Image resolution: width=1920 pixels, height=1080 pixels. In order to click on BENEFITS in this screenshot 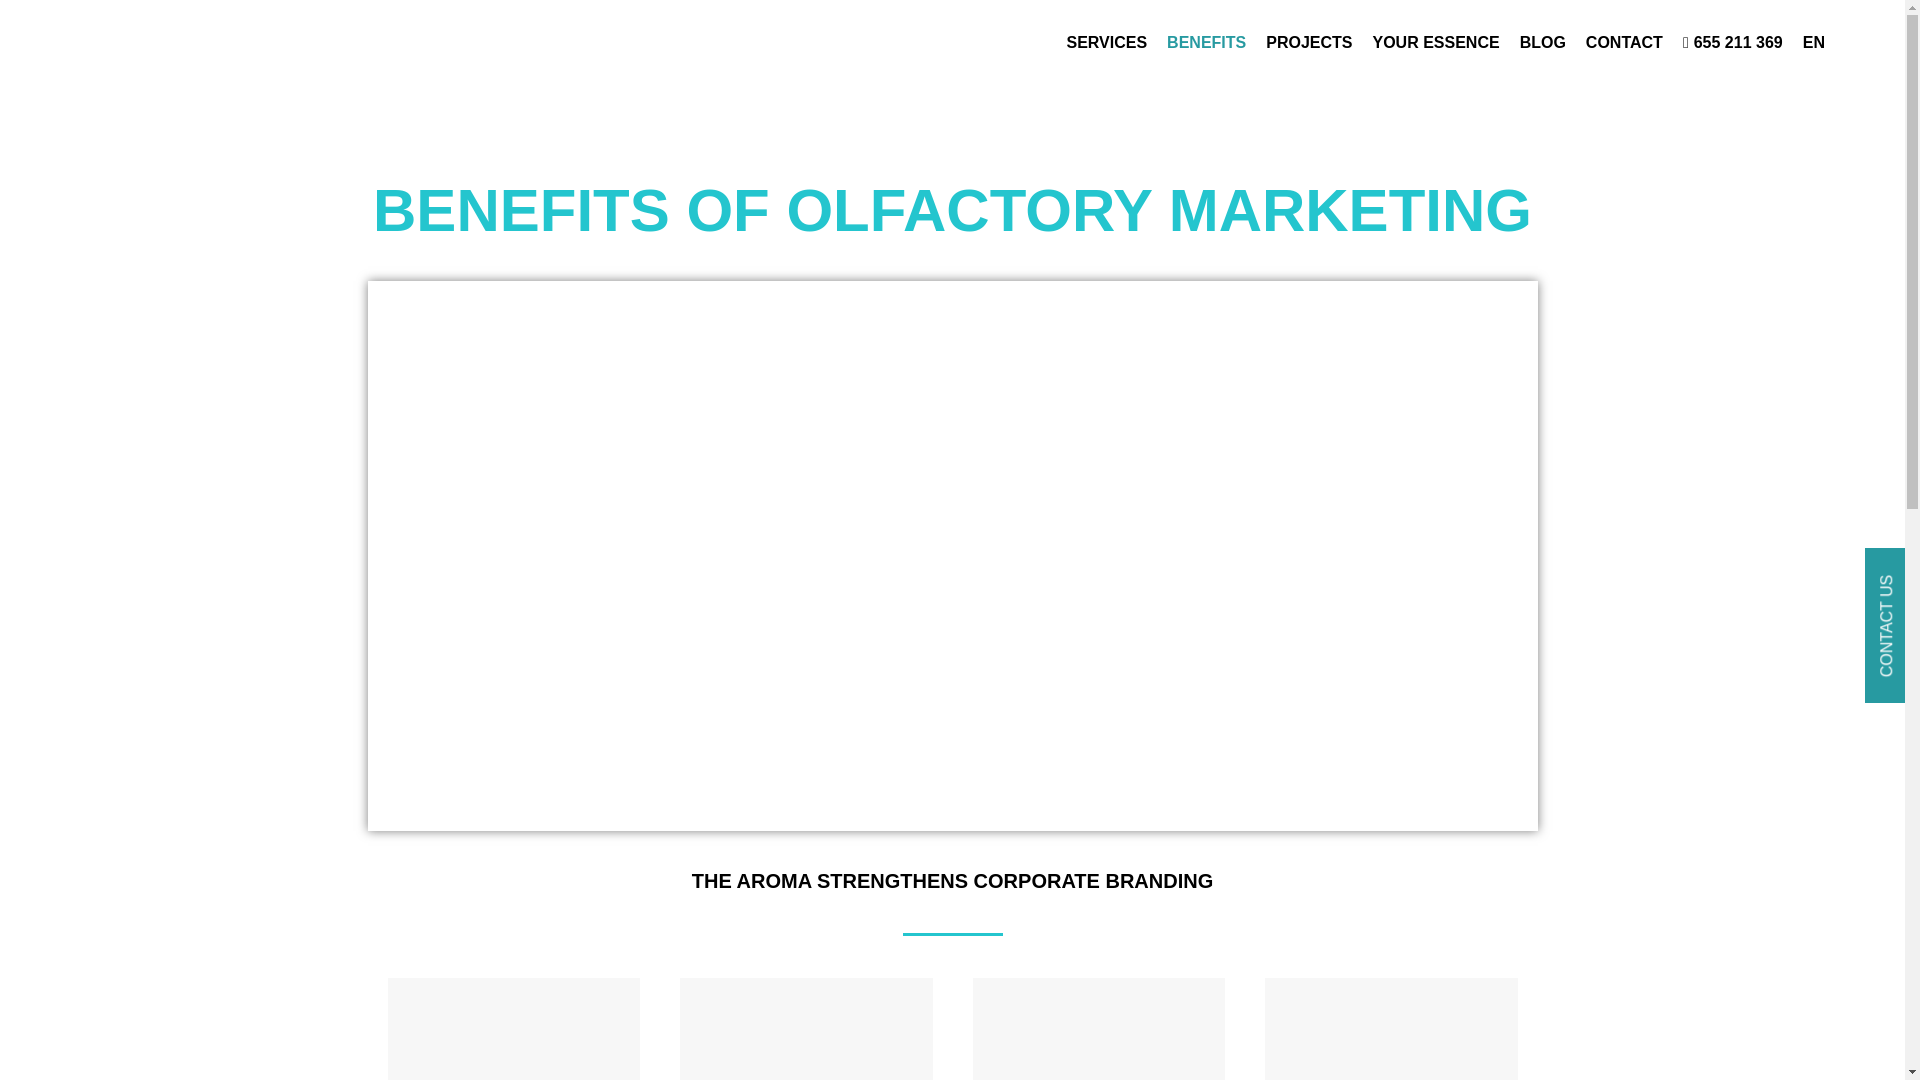, I will do `click(1206, 42)`.